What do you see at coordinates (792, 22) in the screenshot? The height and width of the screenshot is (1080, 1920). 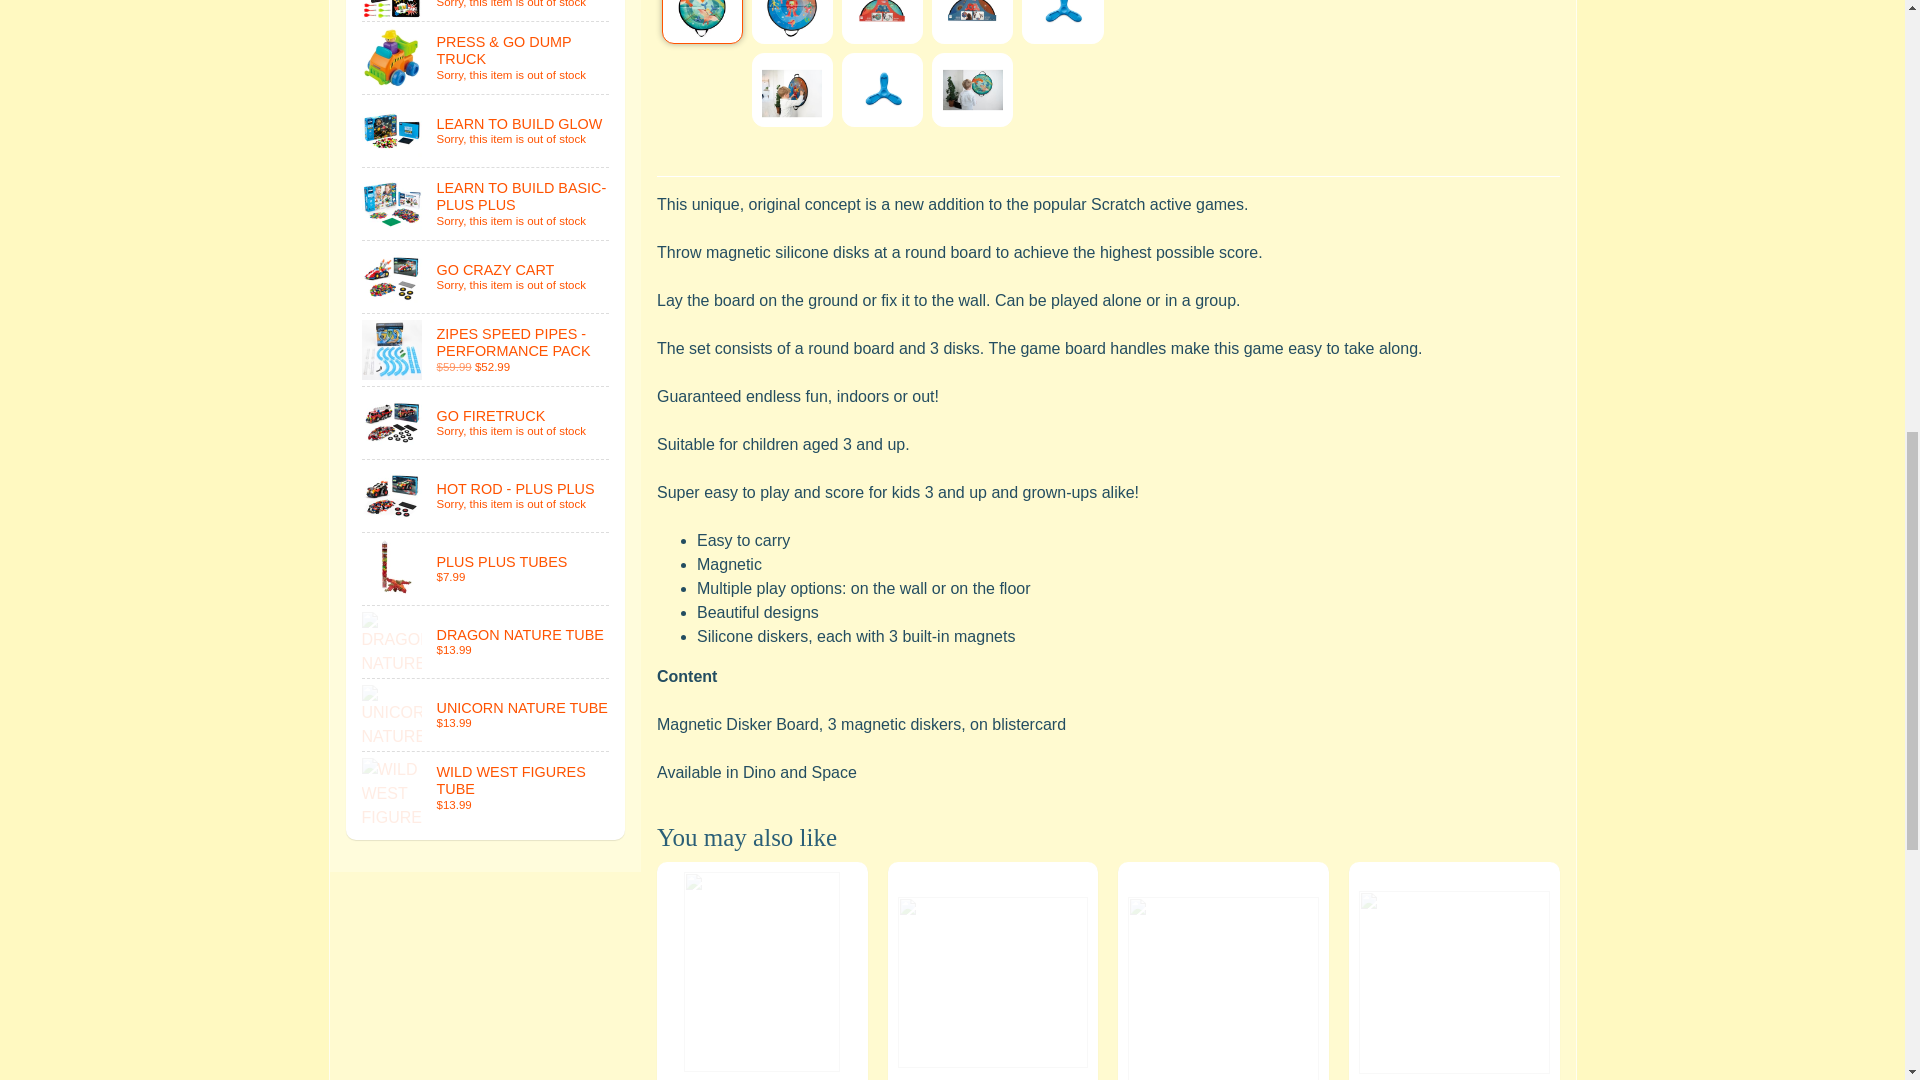 I see `DISKER GAME - DINO AND SPACE` at bounding box center [792, 22].